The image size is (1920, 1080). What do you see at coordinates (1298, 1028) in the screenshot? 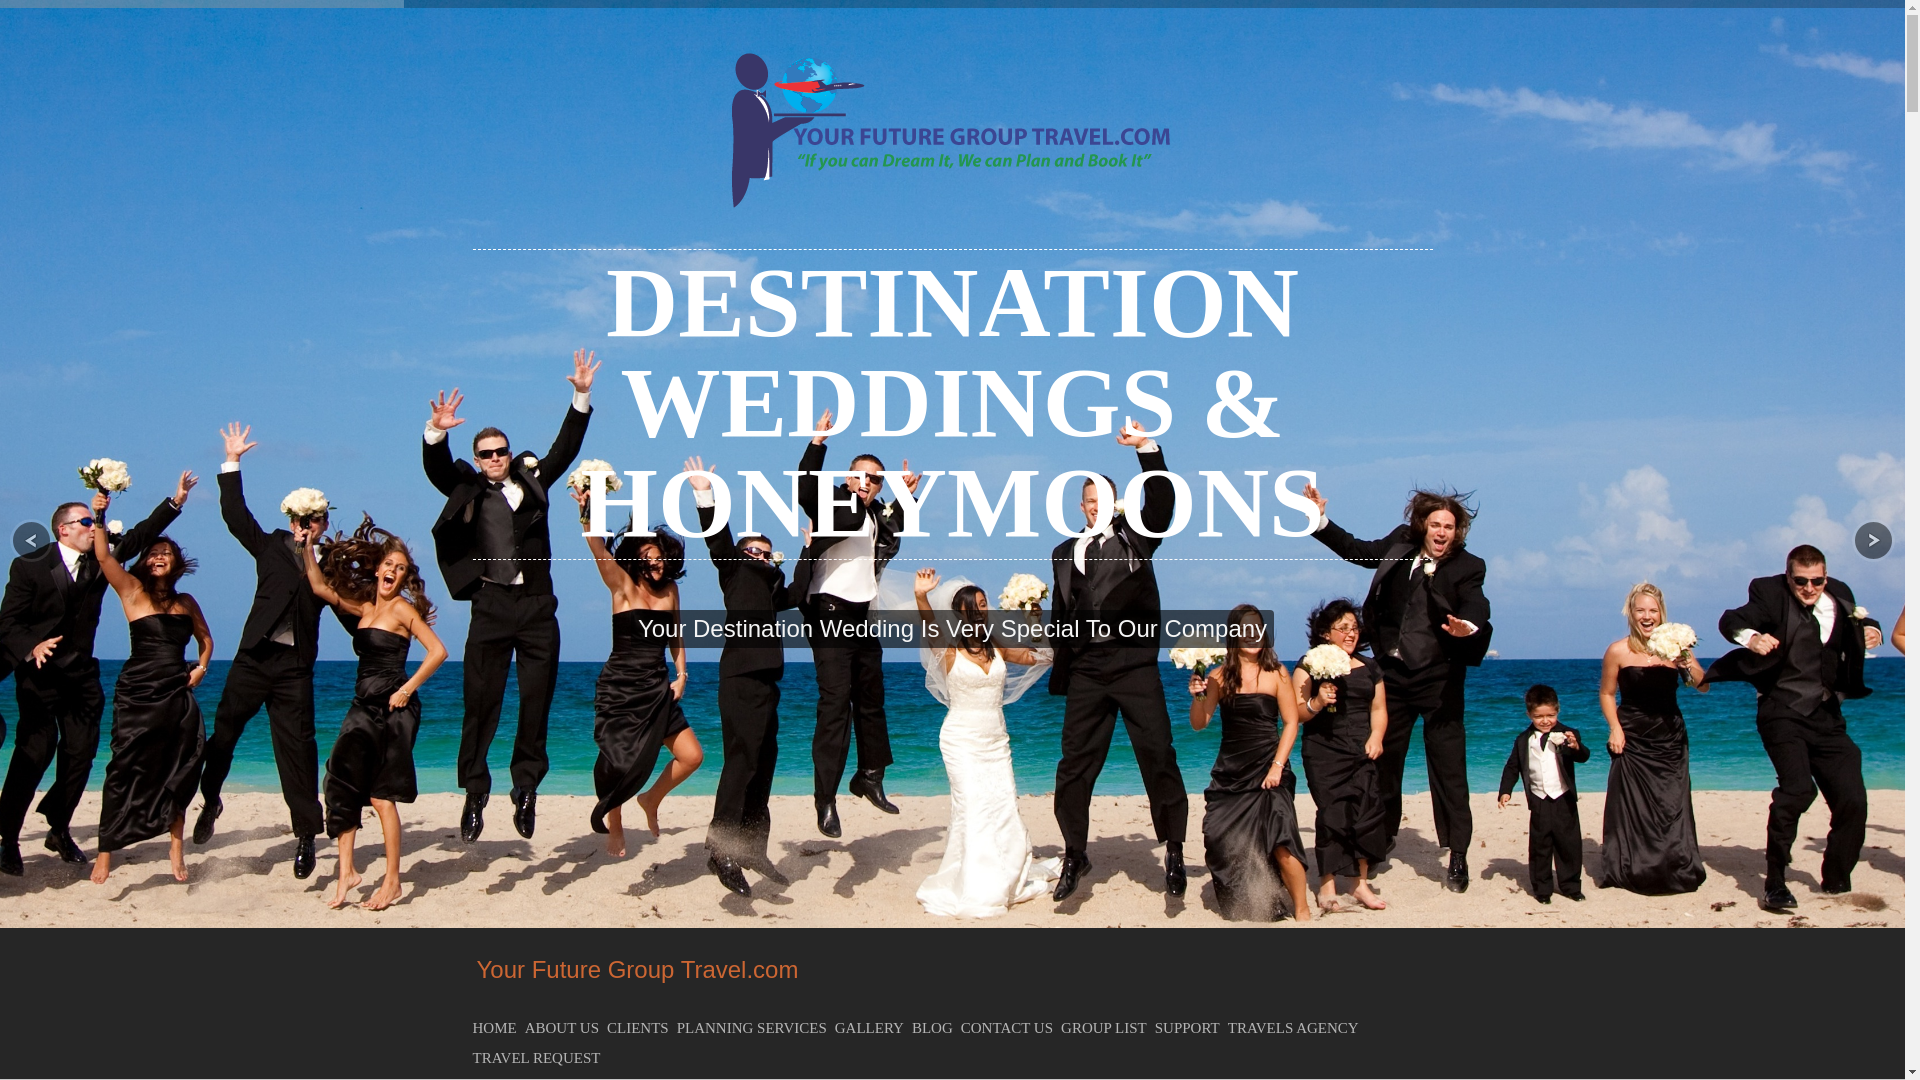
I see `TRAVELS AGENCY` at bounding box center [1298, 1028].